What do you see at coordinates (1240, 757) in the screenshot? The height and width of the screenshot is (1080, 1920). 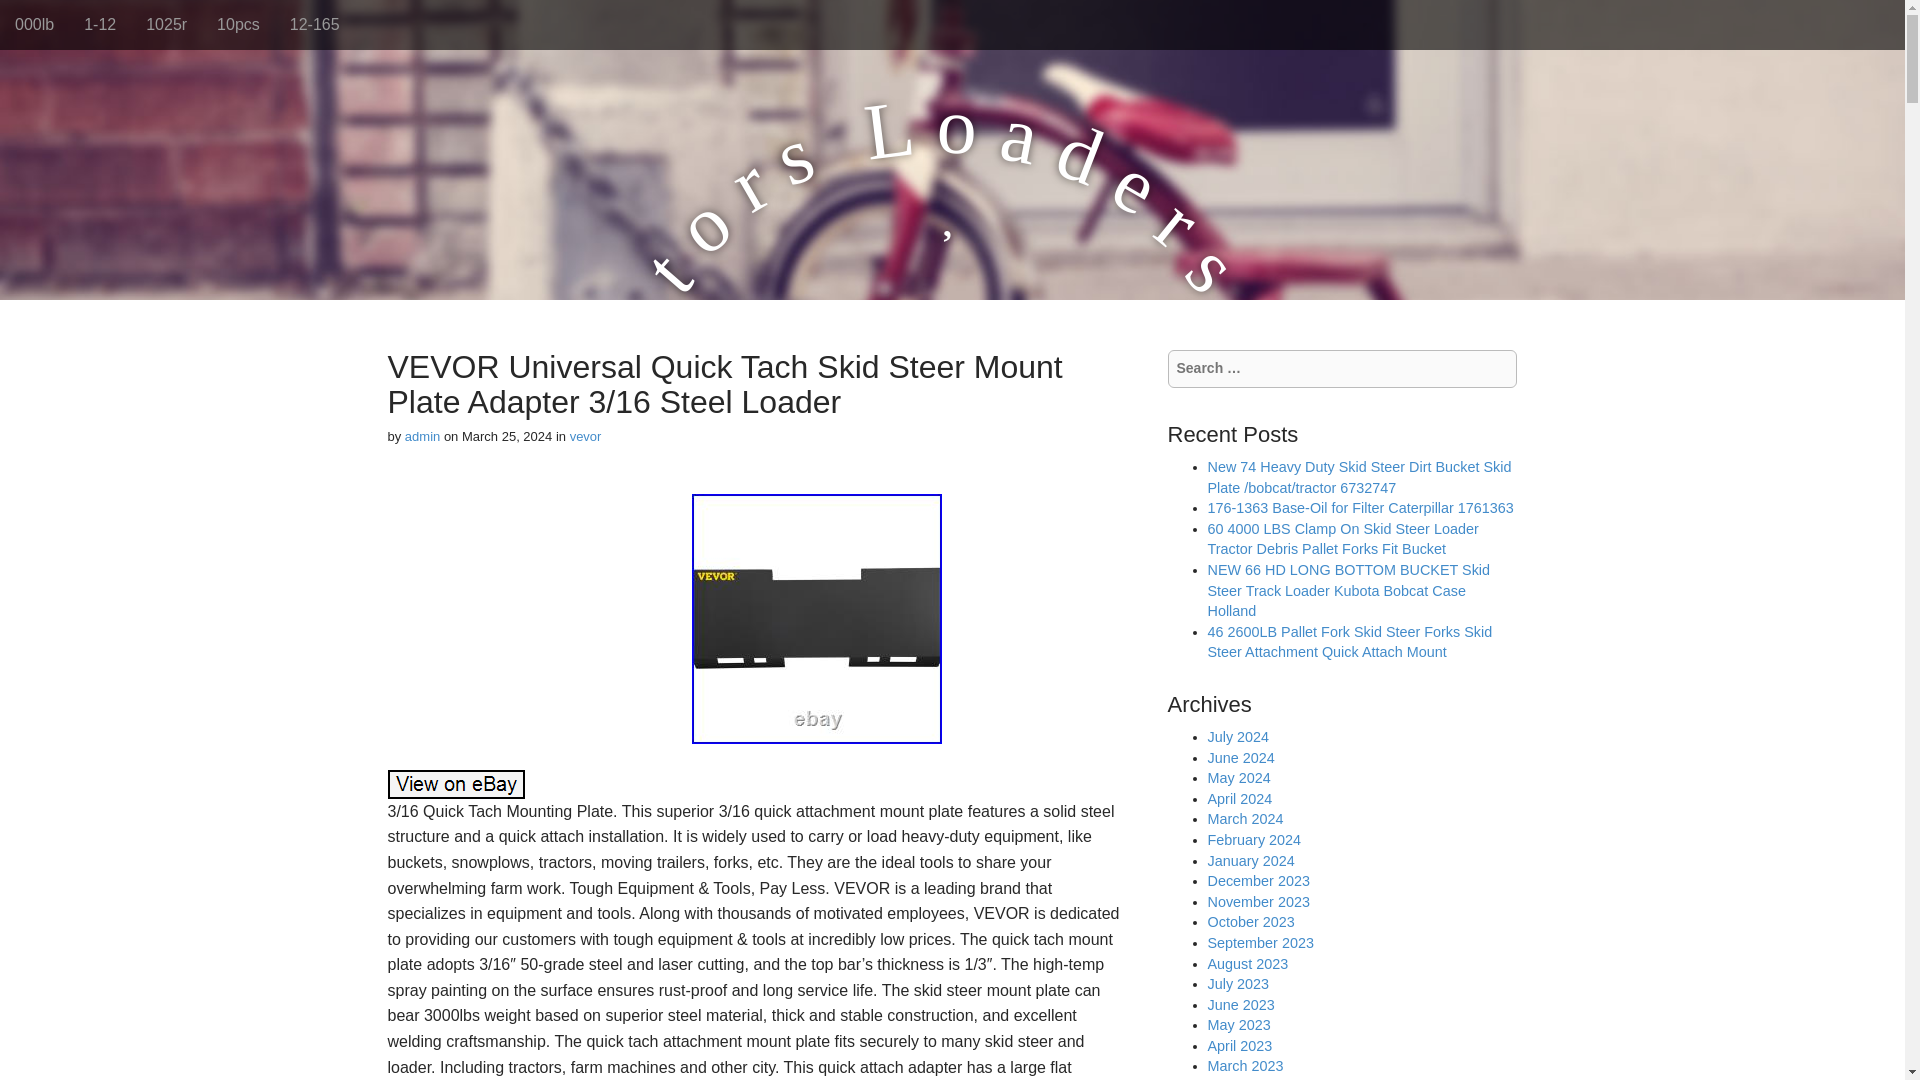 I see `June 2024` at bounding box center [1240, 757].